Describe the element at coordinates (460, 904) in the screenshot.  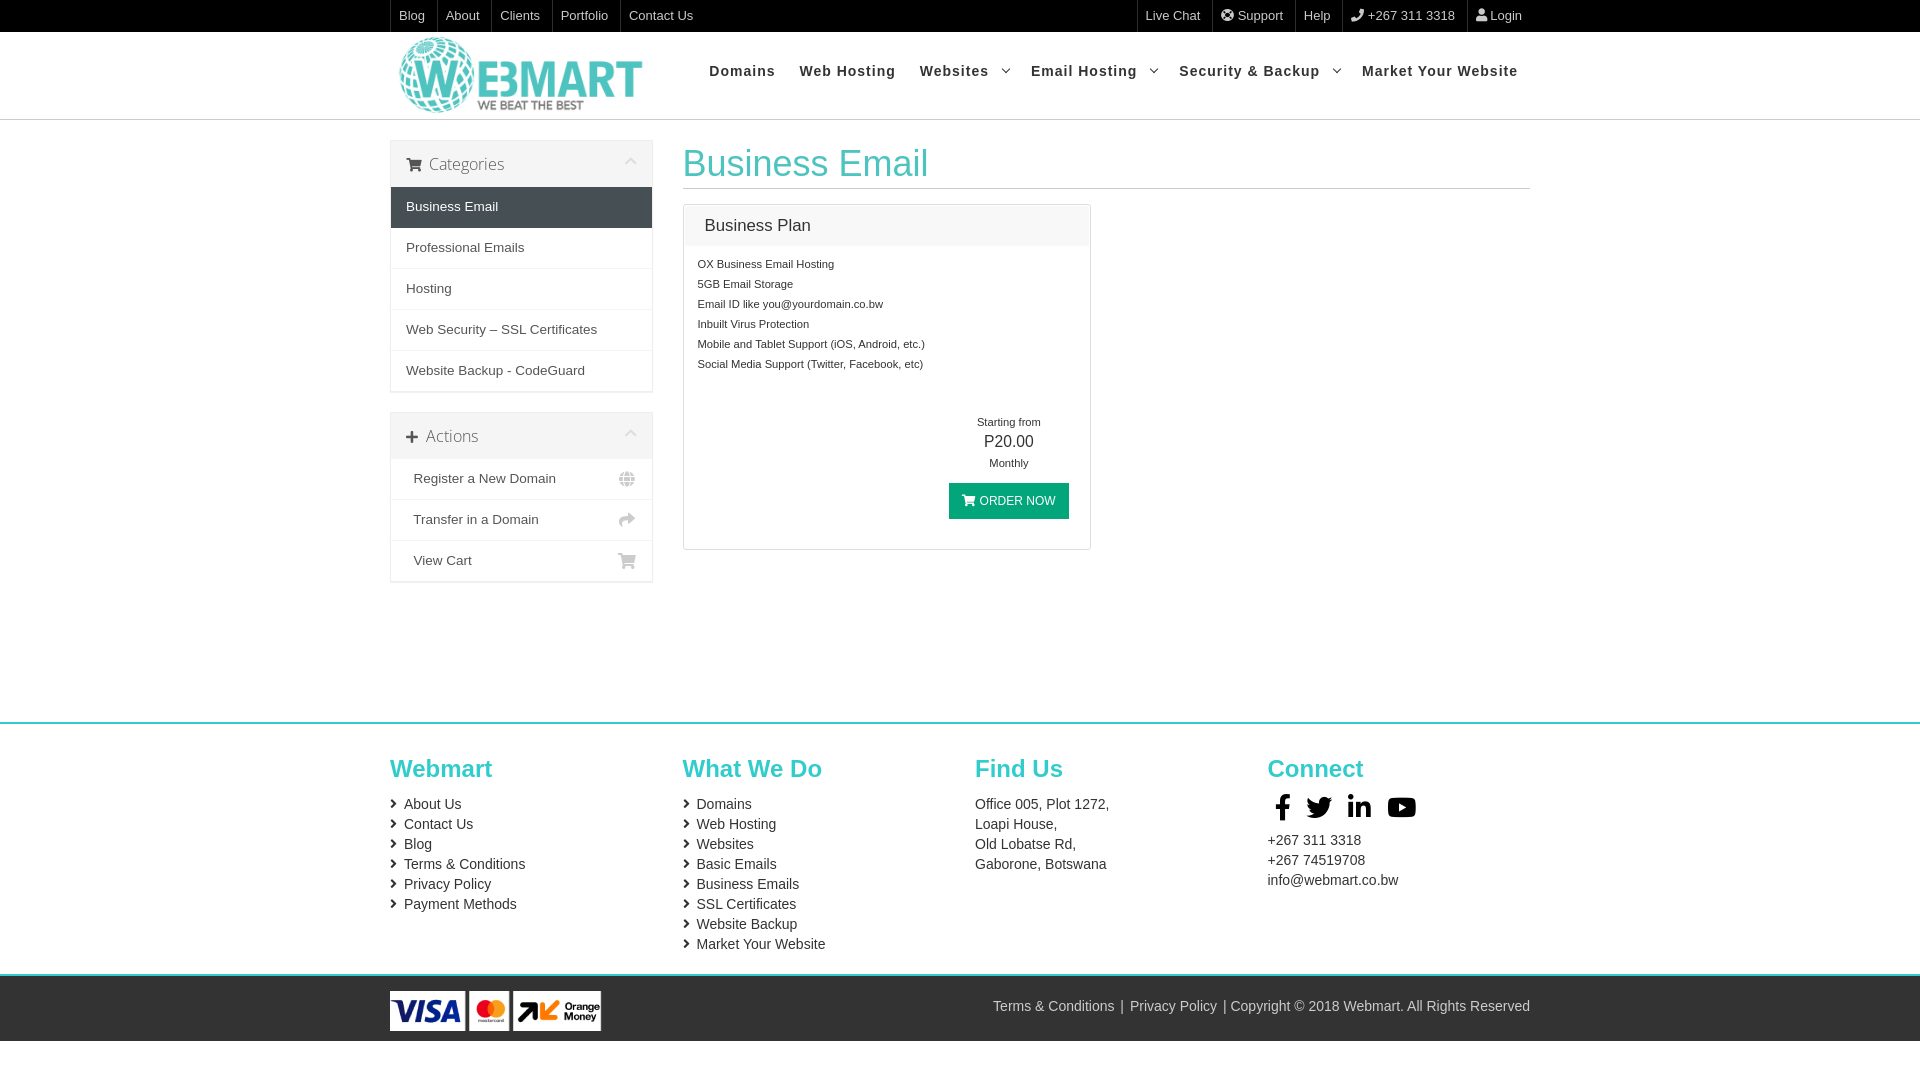
I see `Payment Methods` at that location.